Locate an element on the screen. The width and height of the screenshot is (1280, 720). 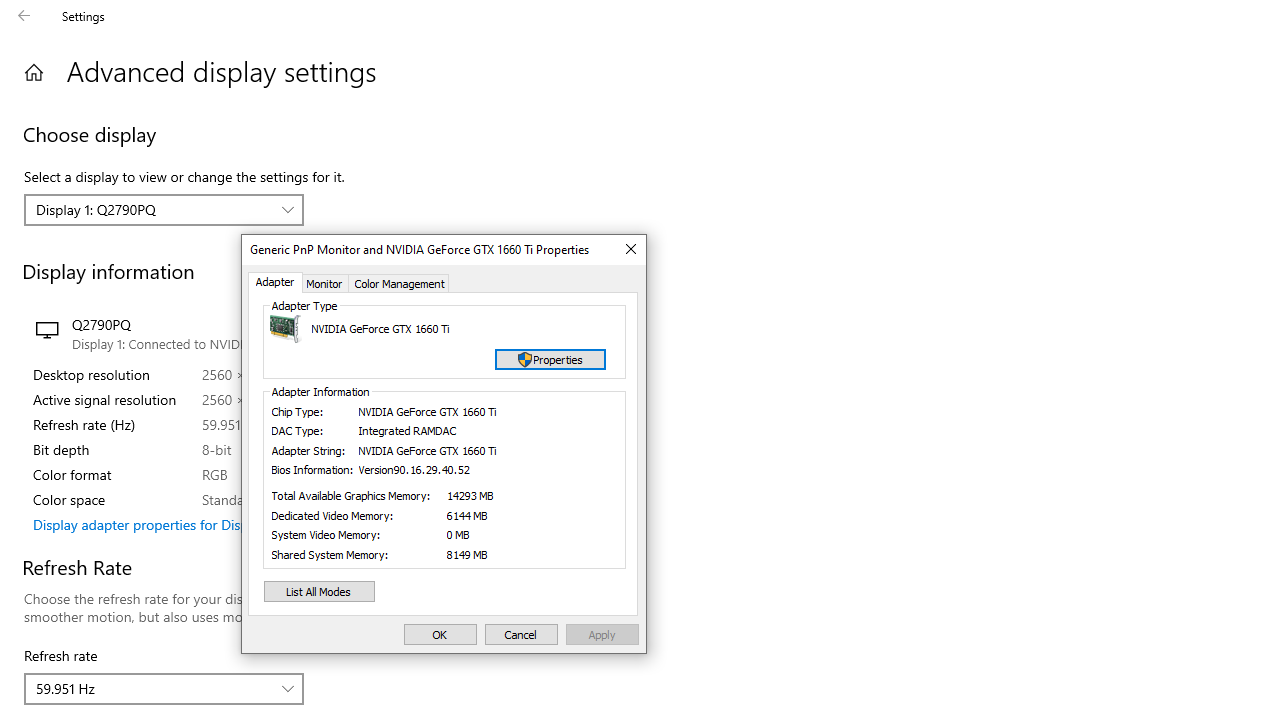
Color Management is located at coordinates (400, 283).